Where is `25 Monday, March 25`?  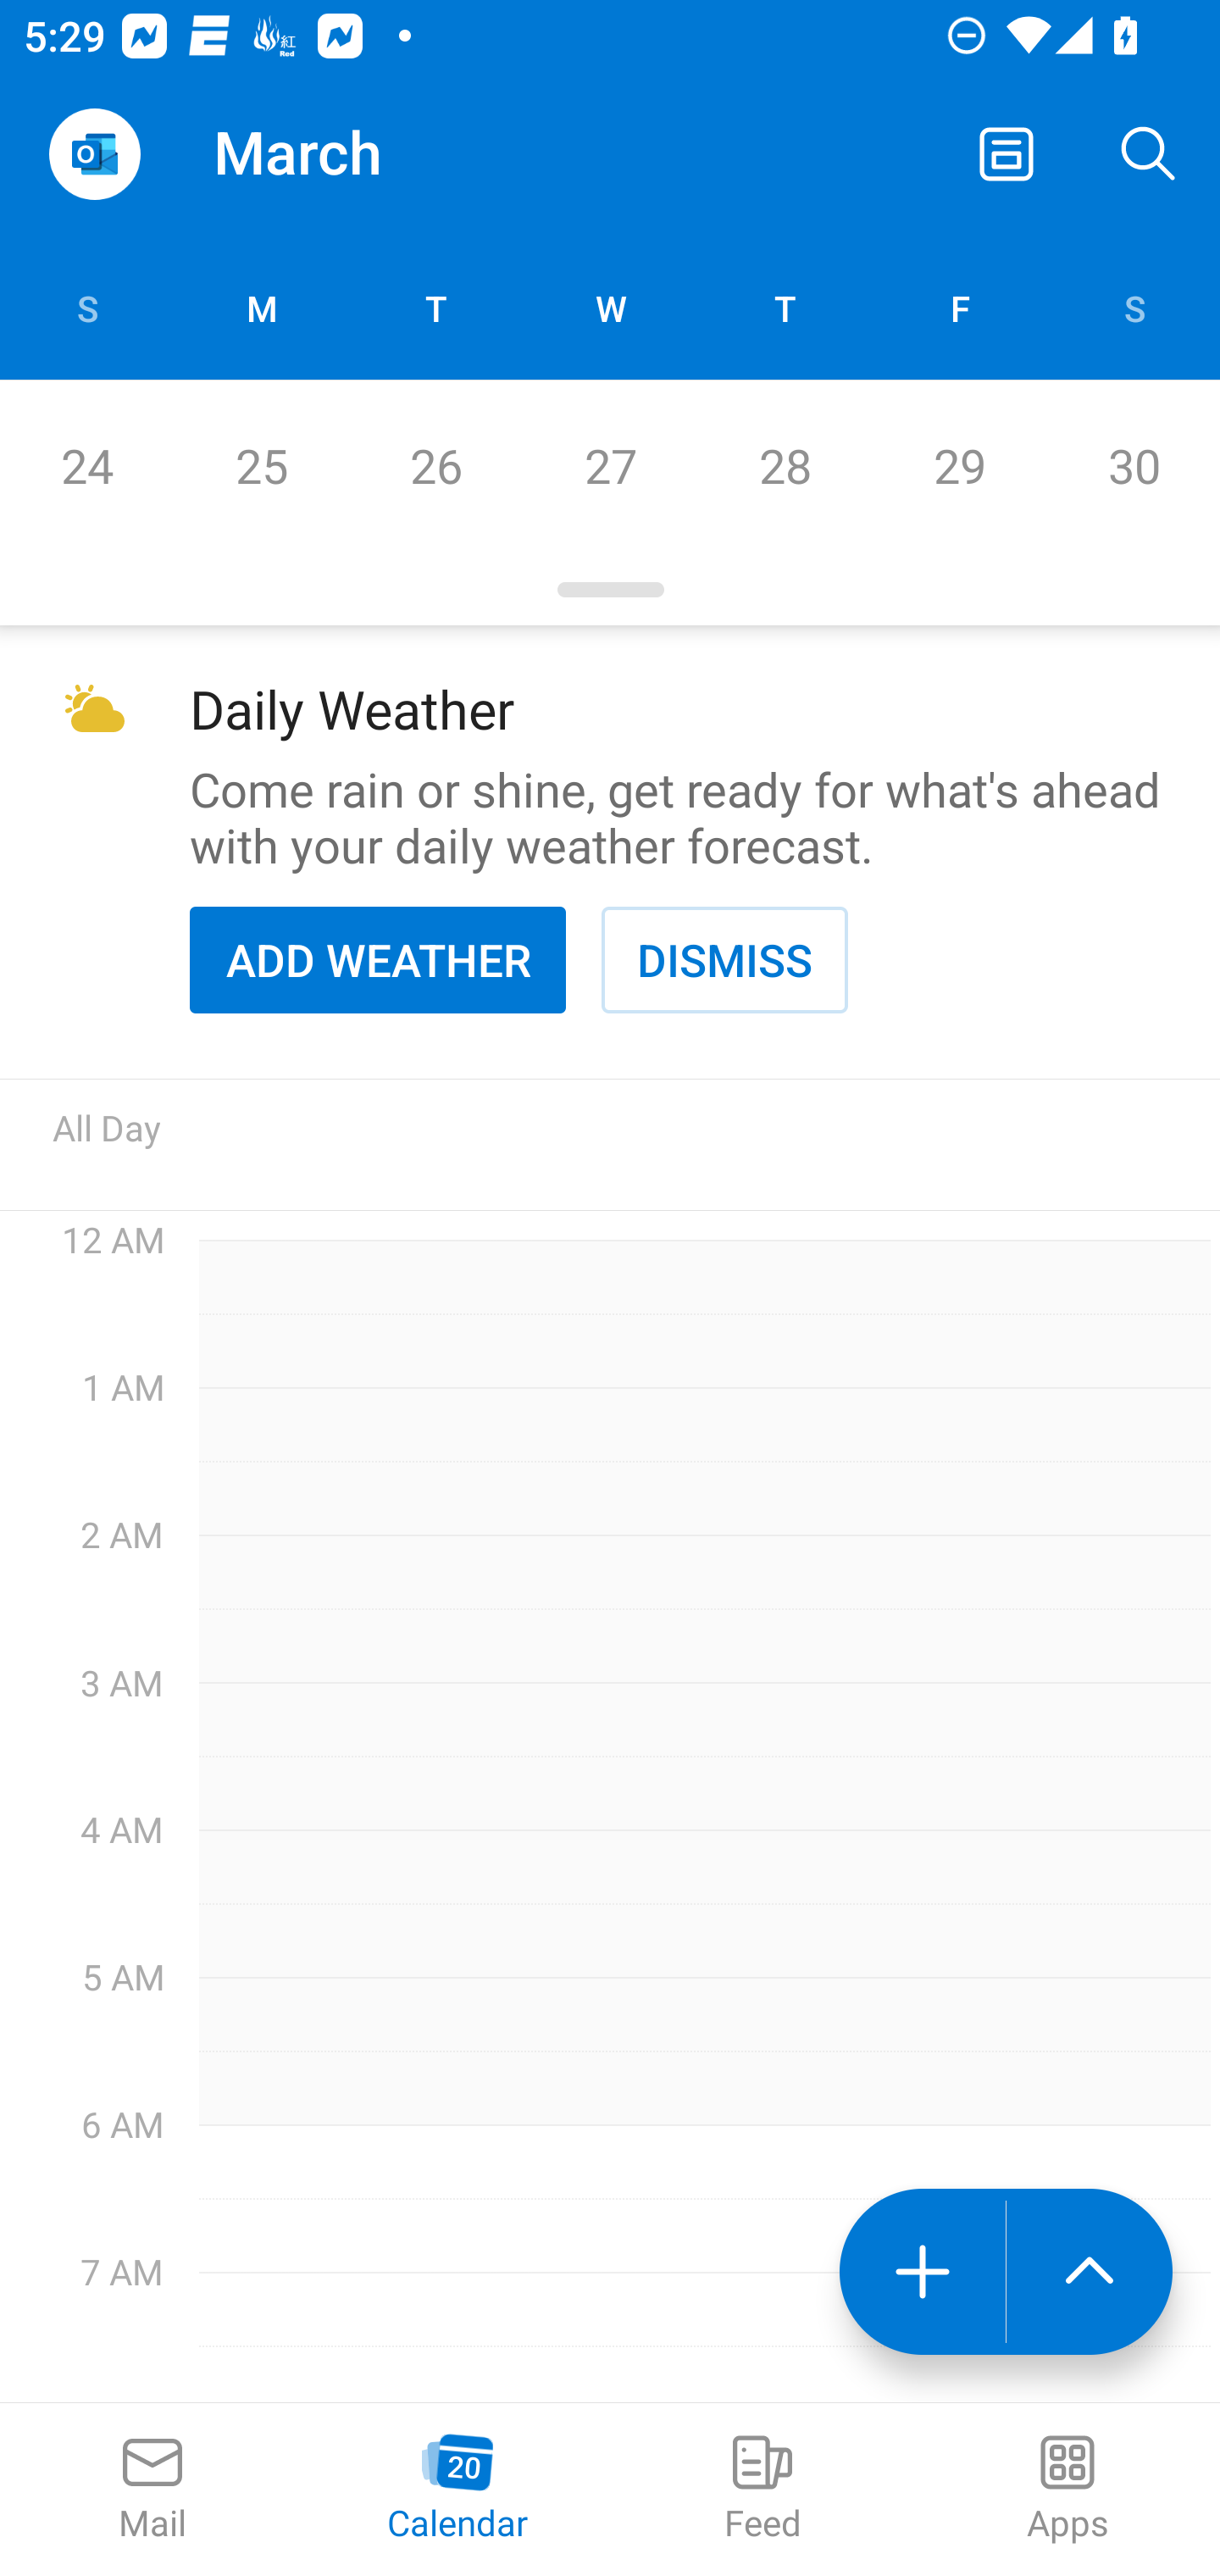
25 Monday, March 25 is located at coordinates (261, 467).